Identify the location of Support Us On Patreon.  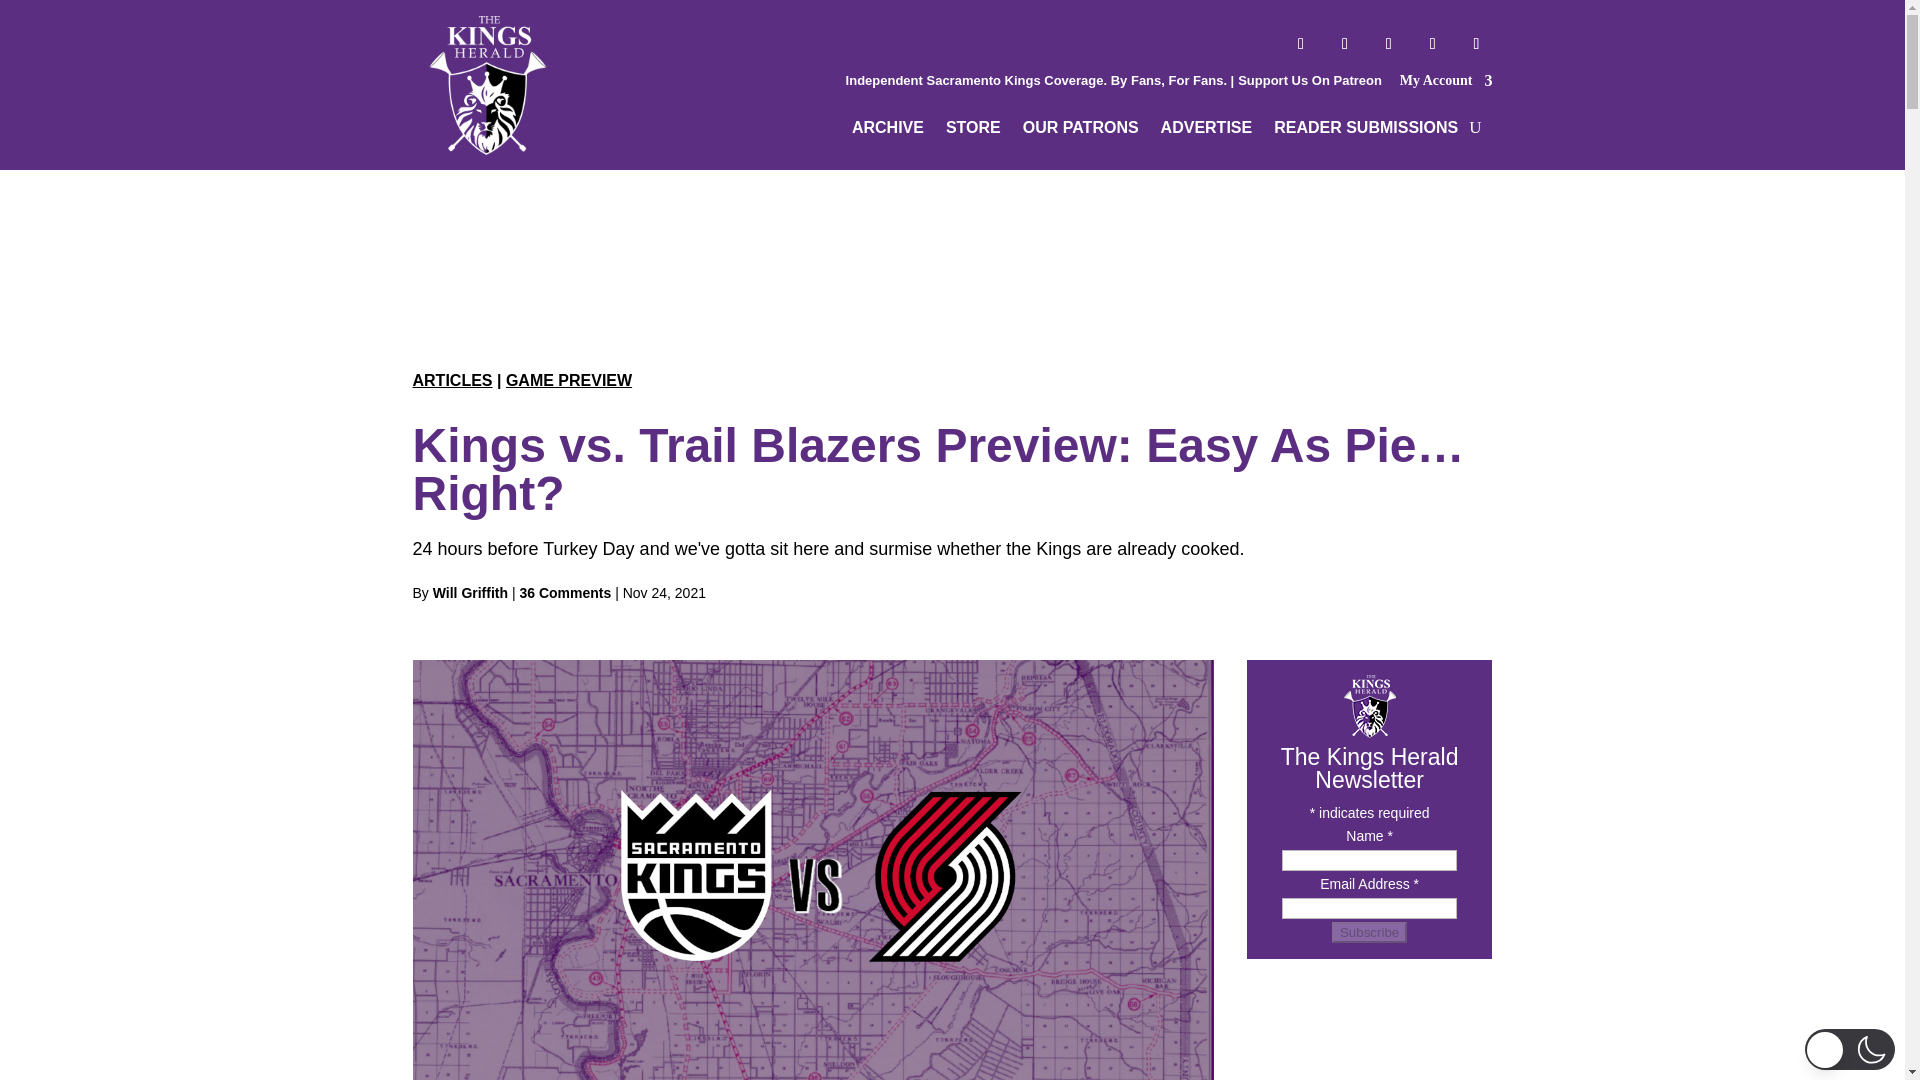
(1310, 80).